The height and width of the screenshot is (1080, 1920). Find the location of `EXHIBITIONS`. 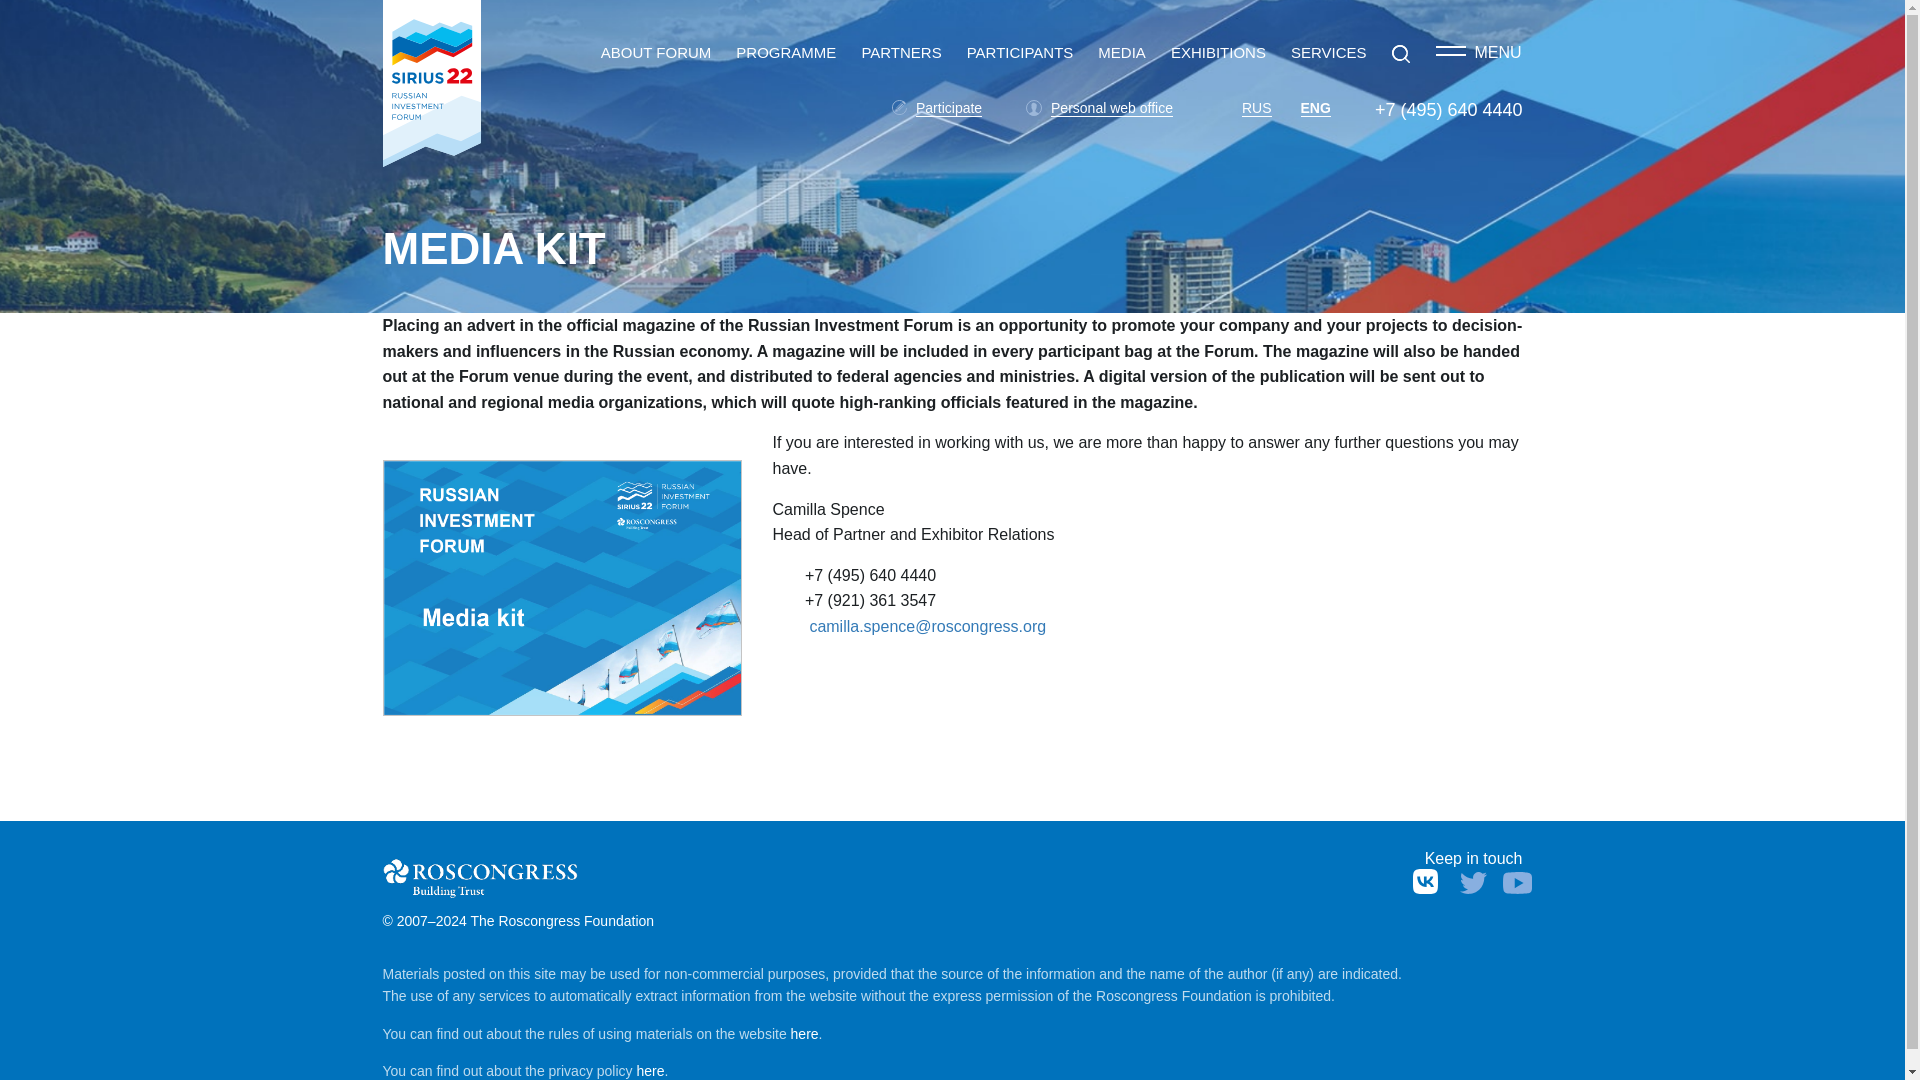

EXHIBITIONS is located at coordinates (1218, 52).